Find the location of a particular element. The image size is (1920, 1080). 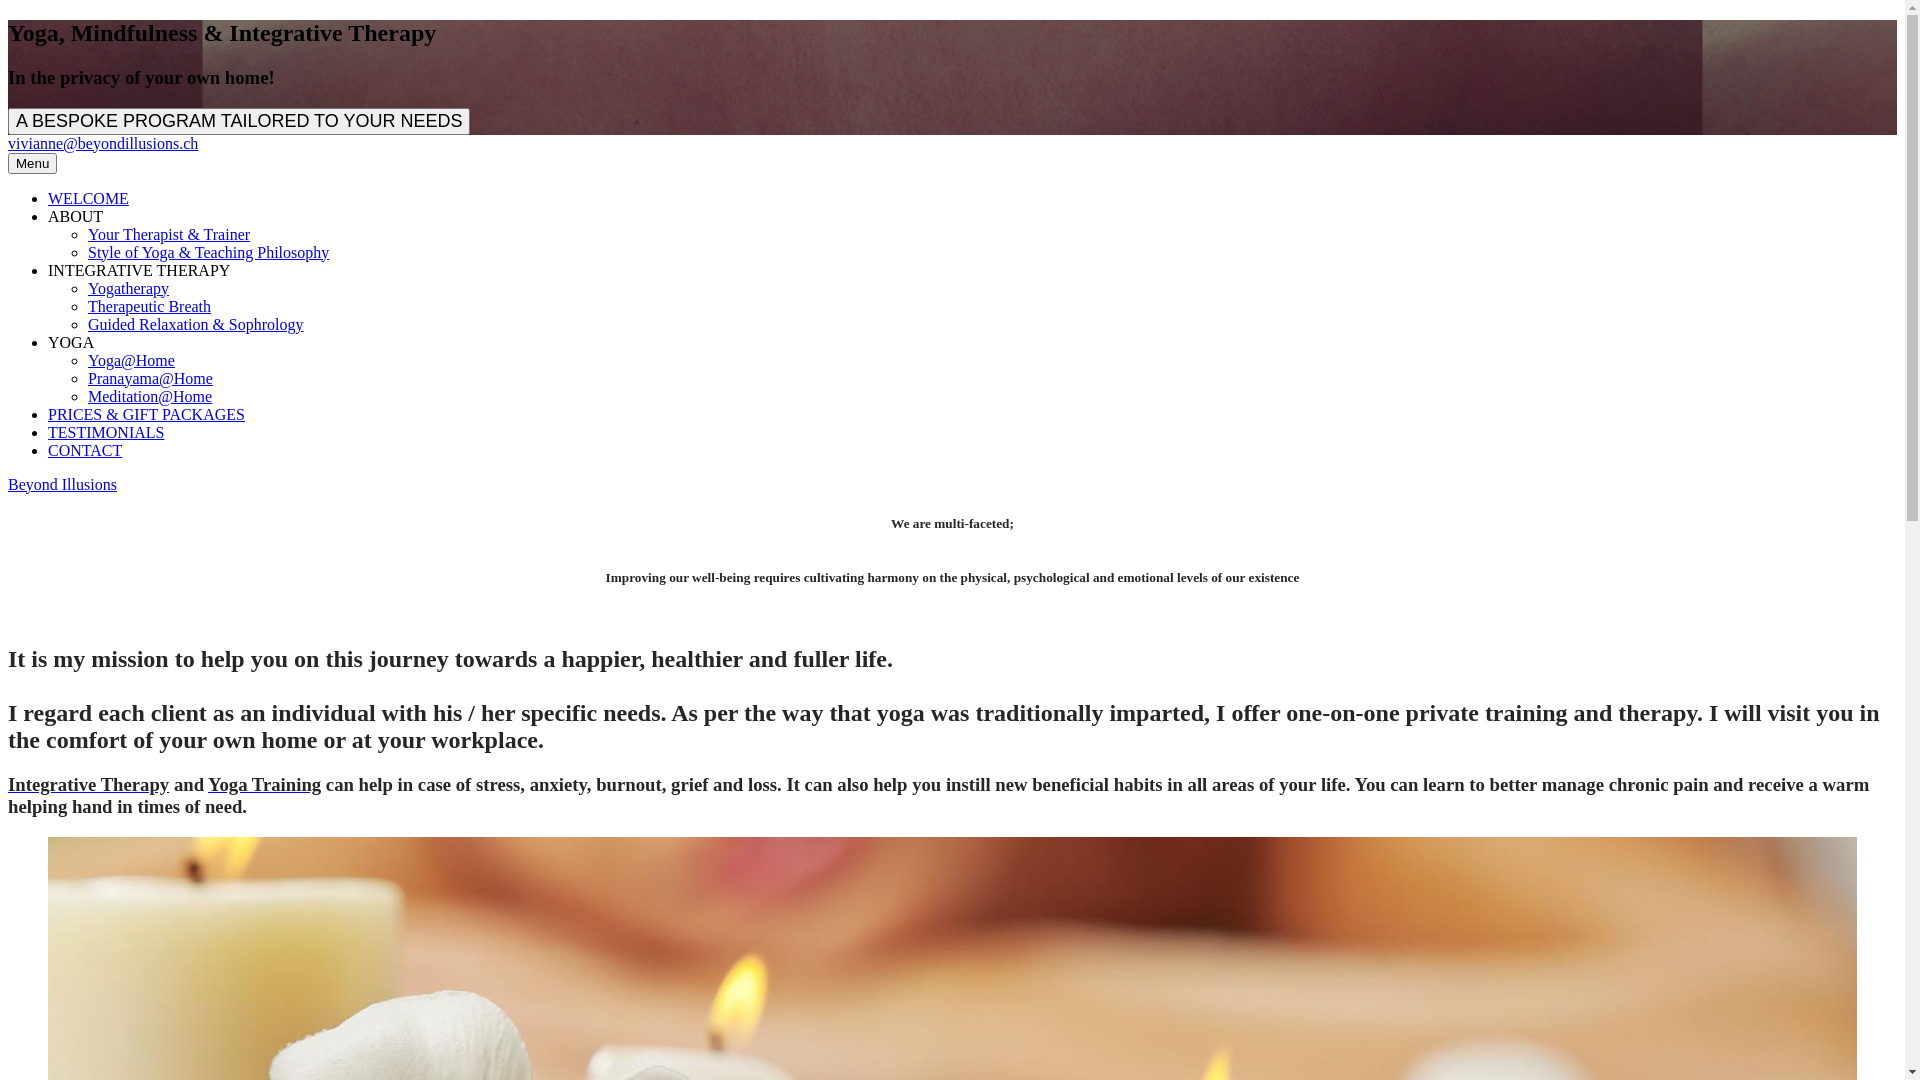

Beyond Illusions is located at coordinates (62, 484).